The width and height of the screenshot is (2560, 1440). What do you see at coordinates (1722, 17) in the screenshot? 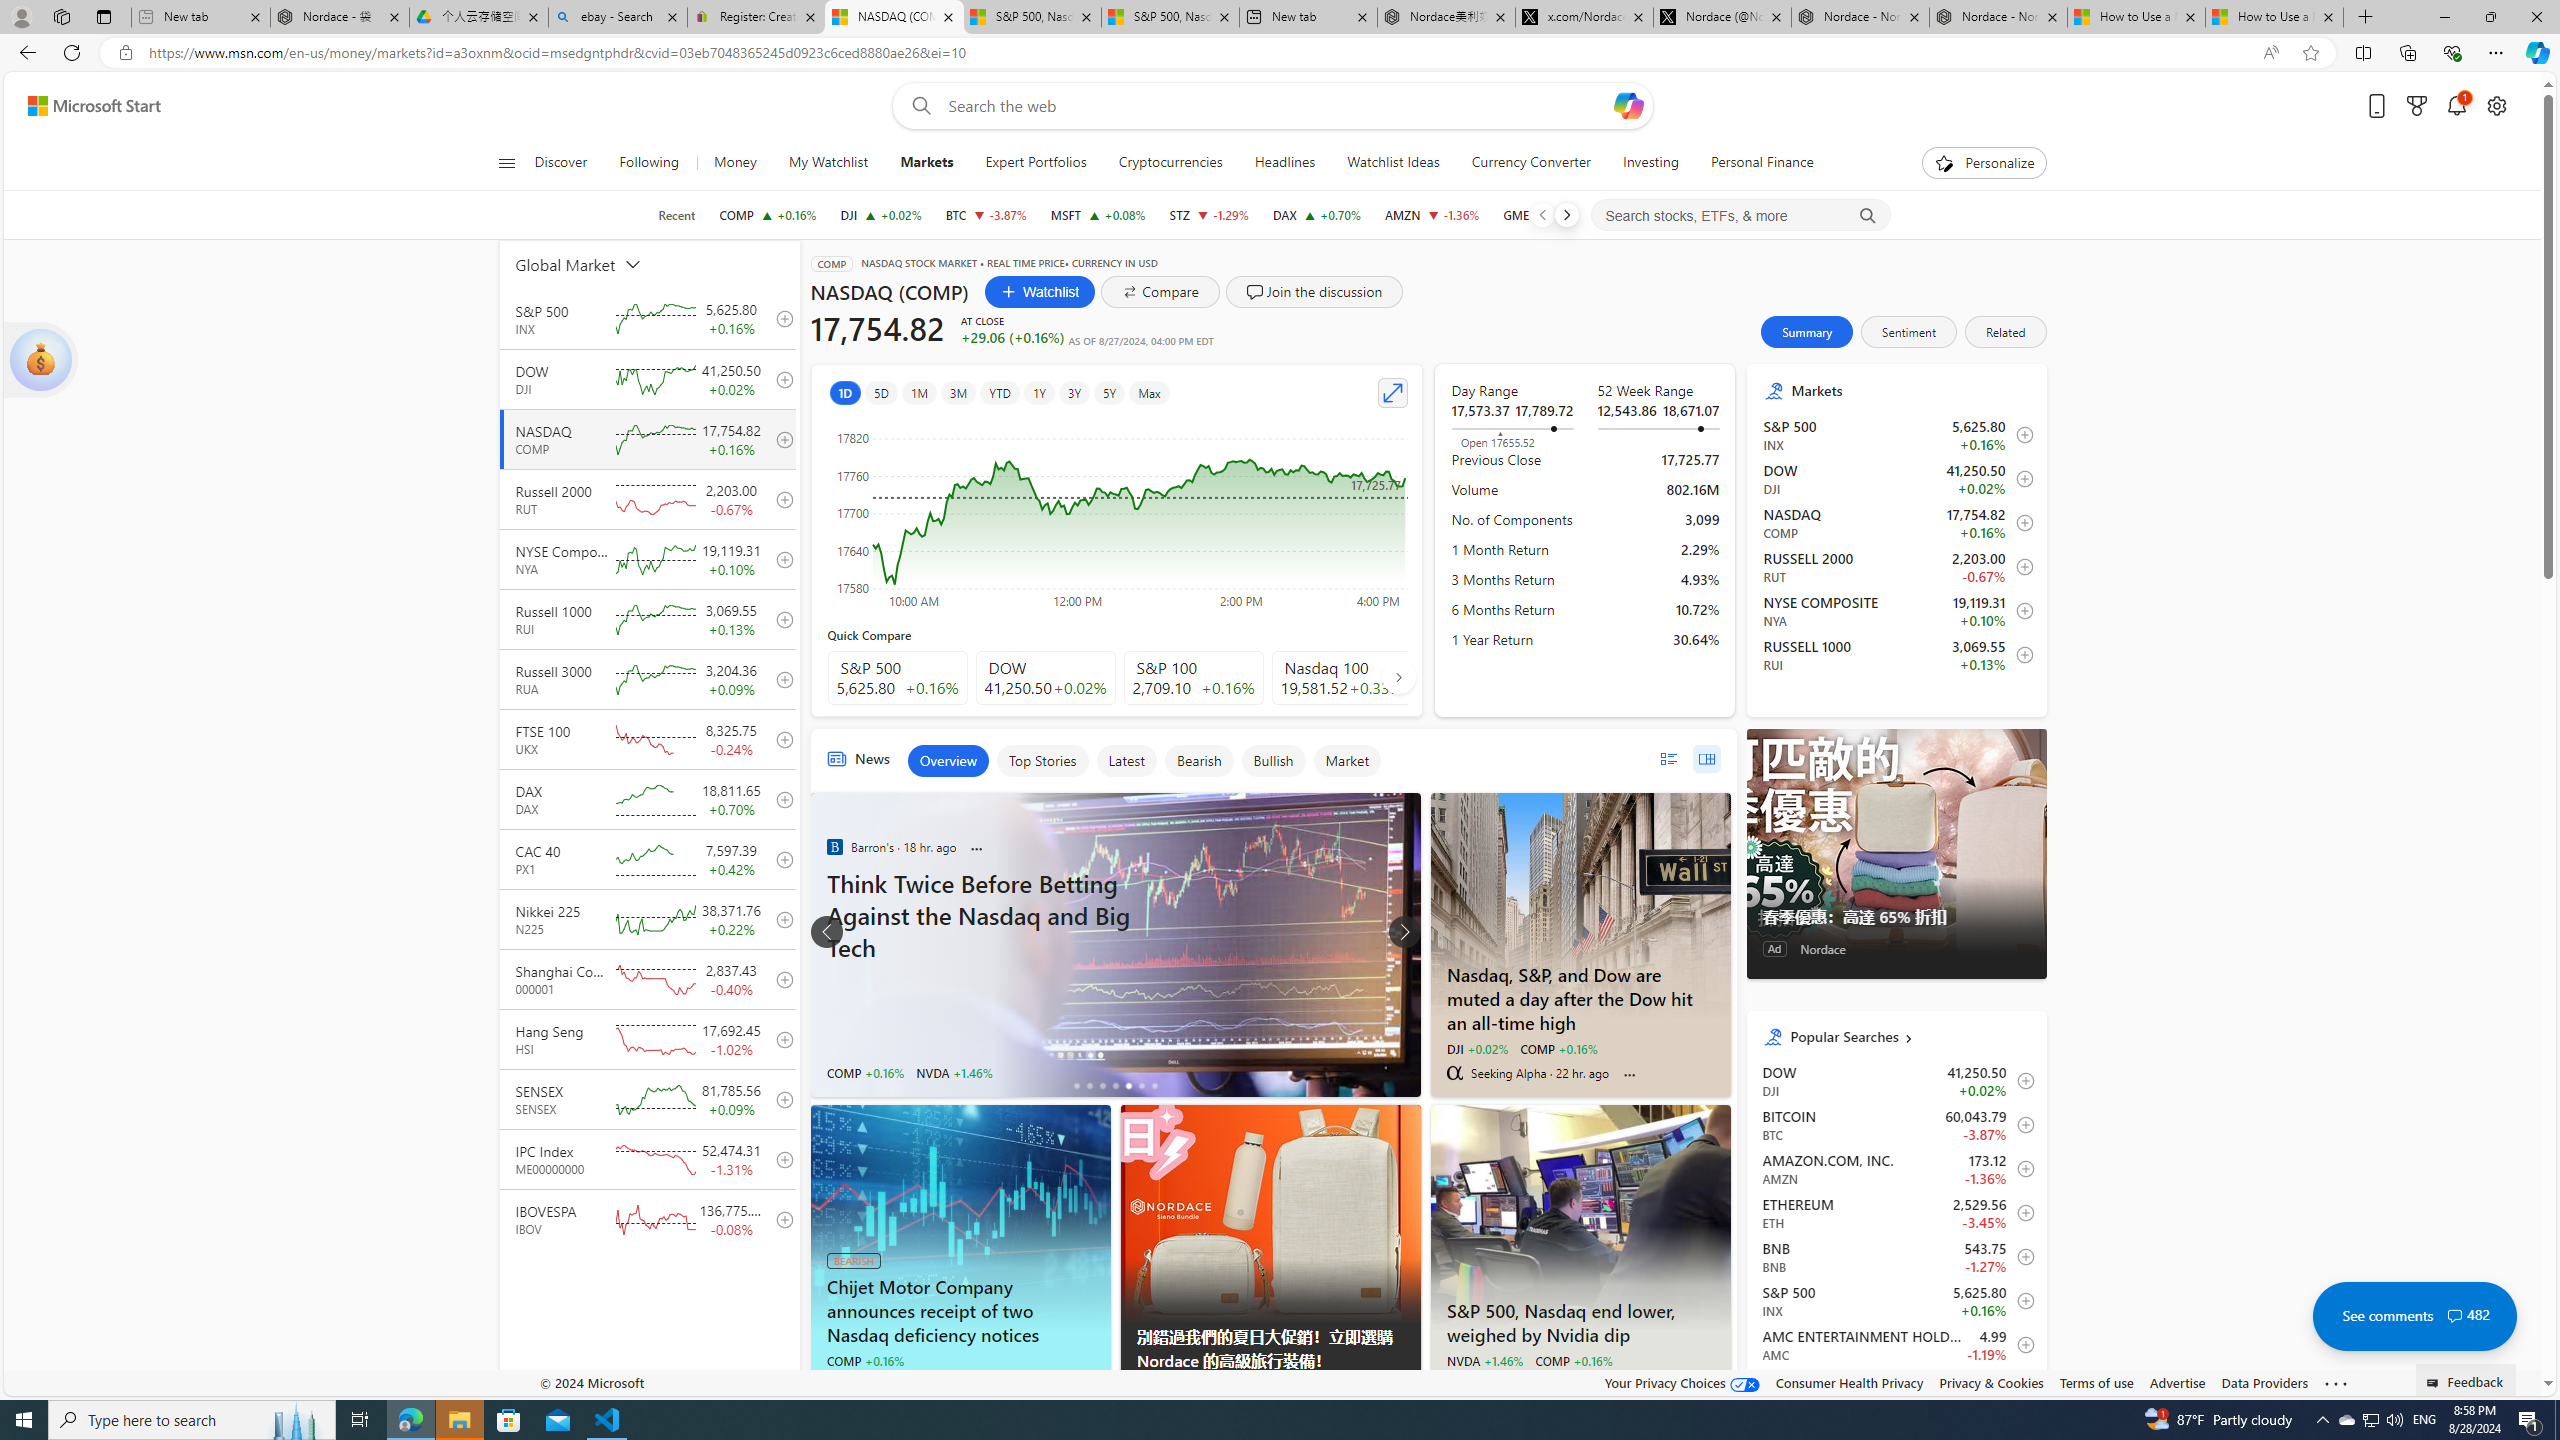
I see `Nordace (@NordaceOfficial) / X` at bounding box center [1722, 17].